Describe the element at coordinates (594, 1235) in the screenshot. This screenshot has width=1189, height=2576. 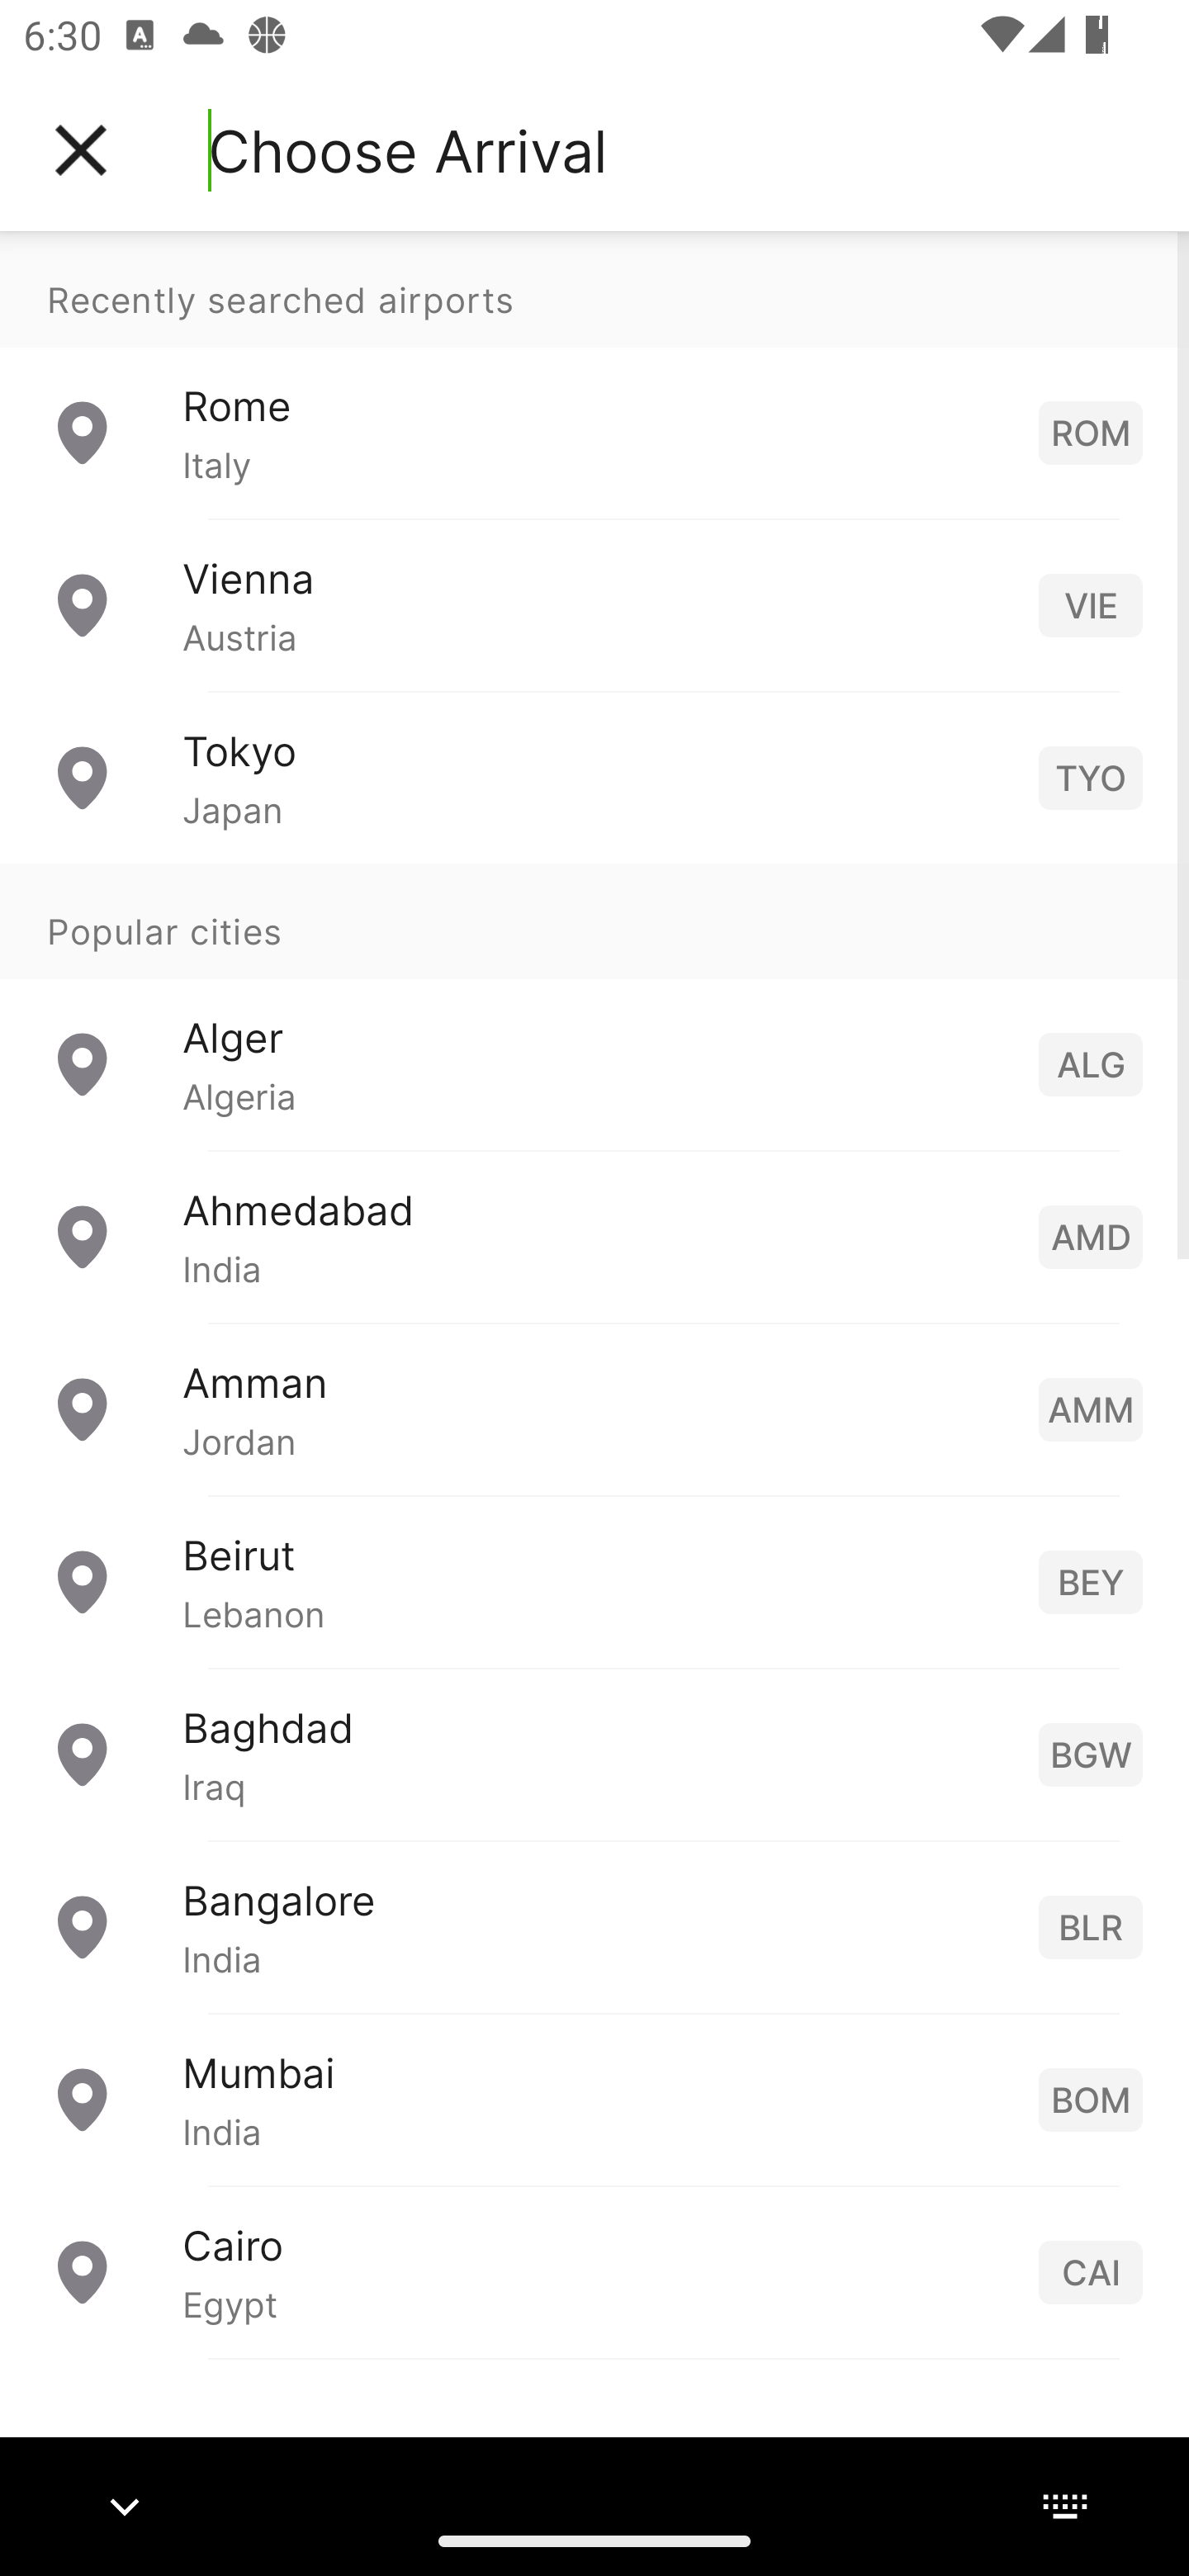
I see `Ahmedabad India AMD` at that location.